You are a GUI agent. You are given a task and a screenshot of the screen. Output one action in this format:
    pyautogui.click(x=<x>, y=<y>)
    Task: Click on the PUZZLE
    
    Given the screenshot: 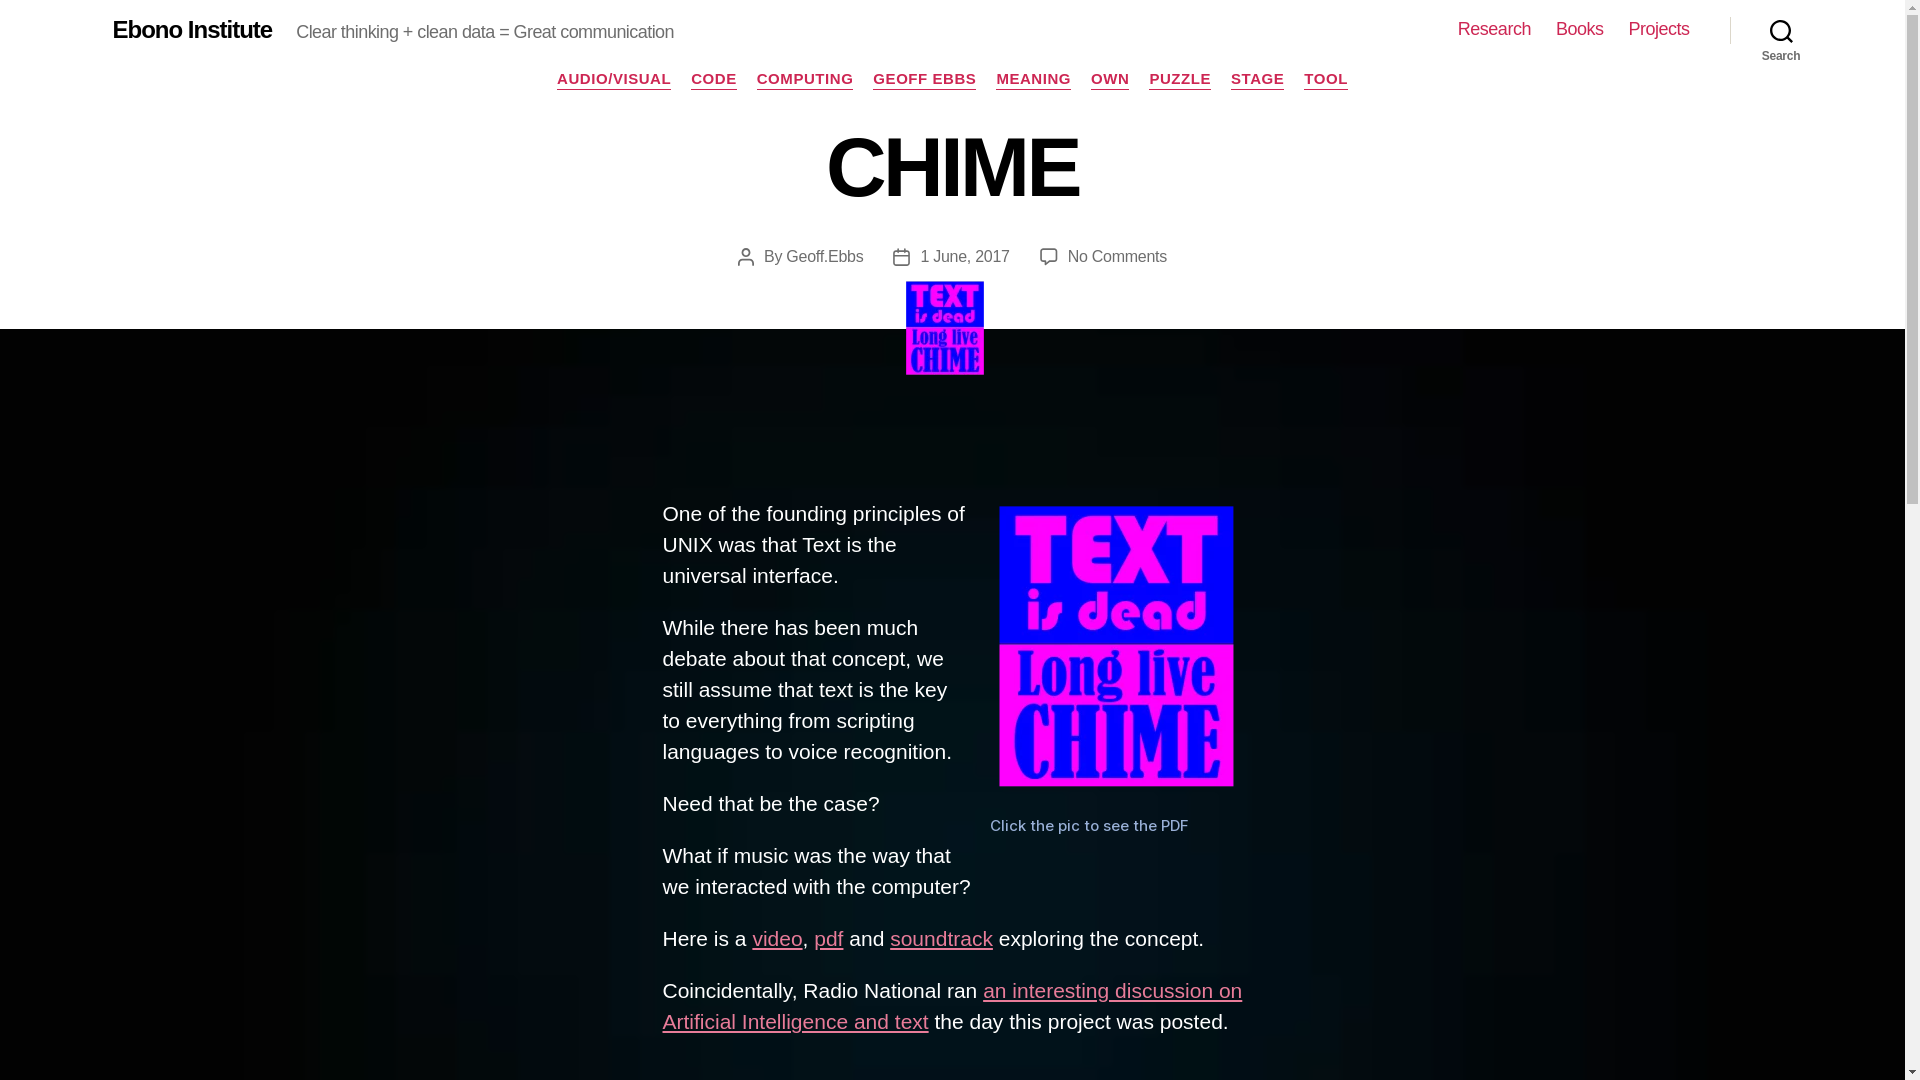 What is the action you would take?
    pyautogui.click(x=1180, y=80)
    